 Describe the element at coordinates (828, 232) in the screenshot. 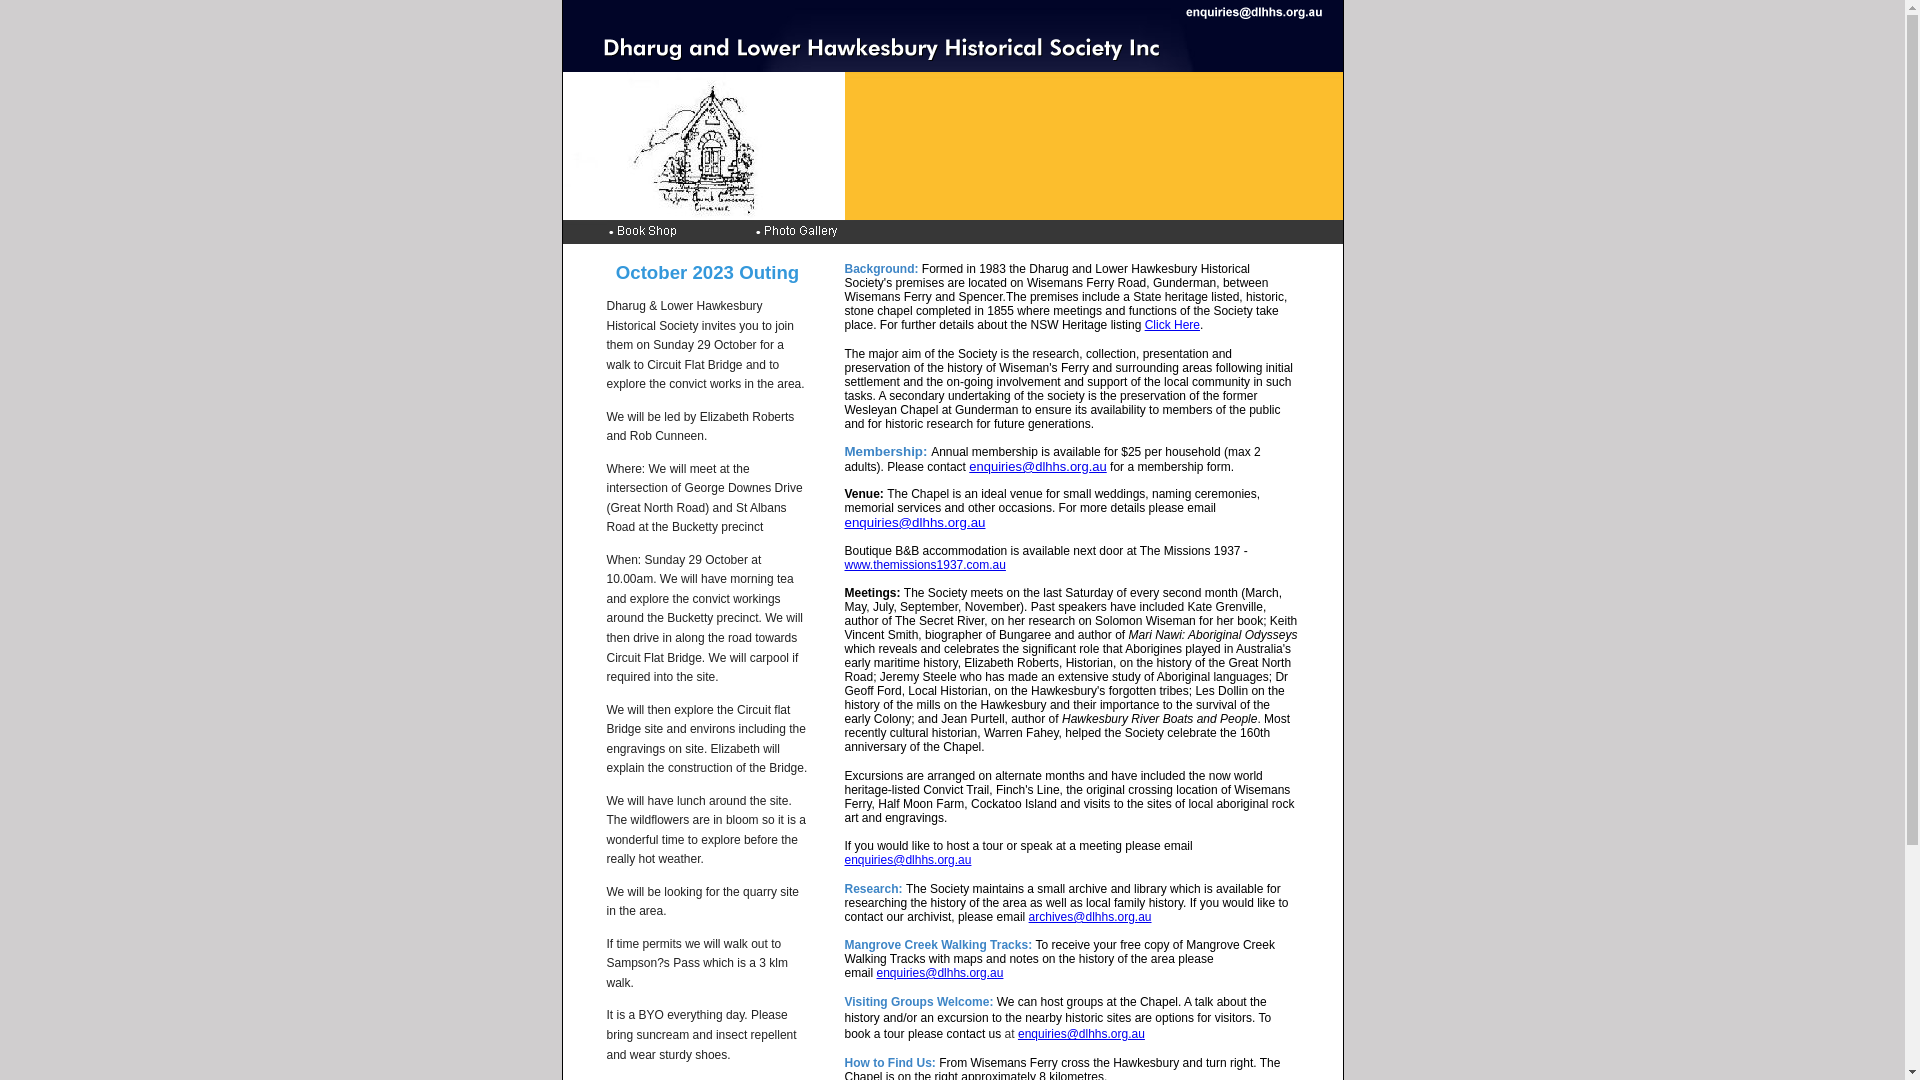

I see `Photo Gallery` at that location.